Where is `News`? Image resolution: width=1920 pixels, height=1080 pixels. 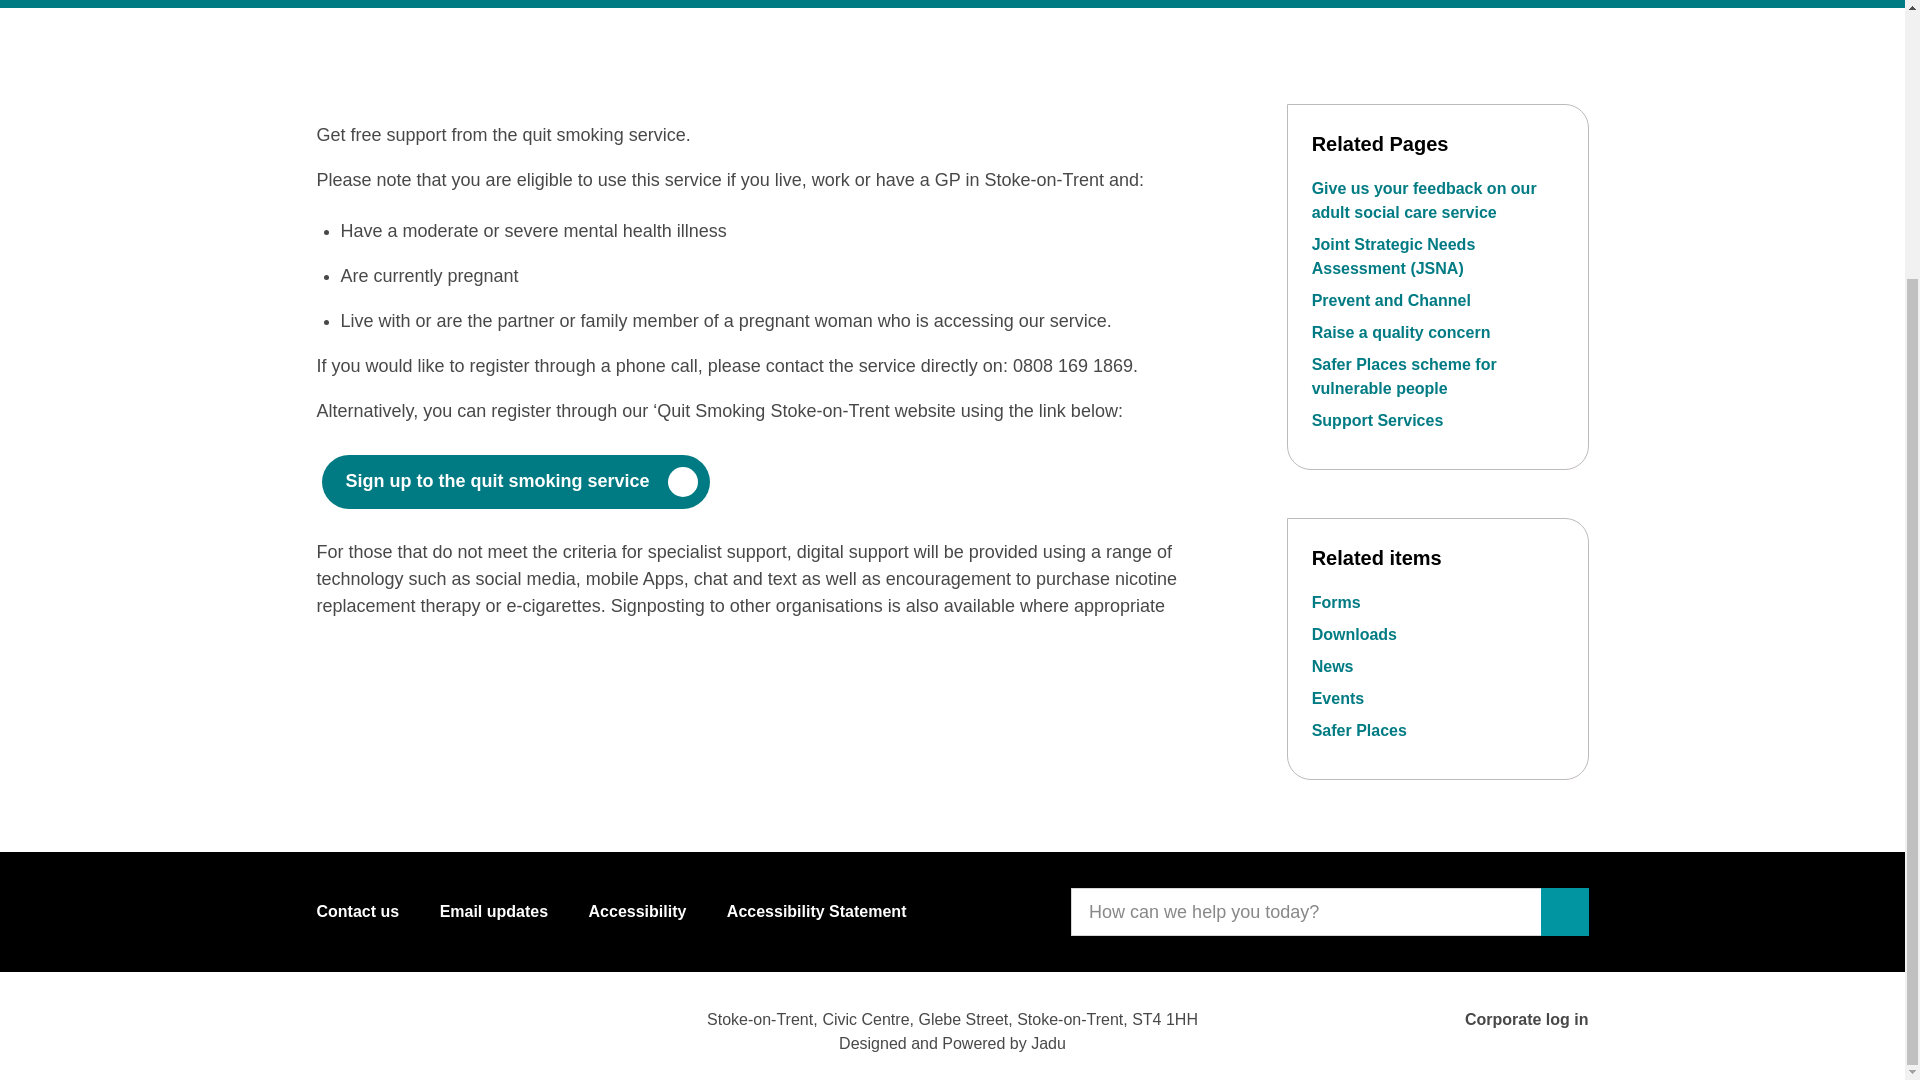
News is located at coordinates (1332, 666).